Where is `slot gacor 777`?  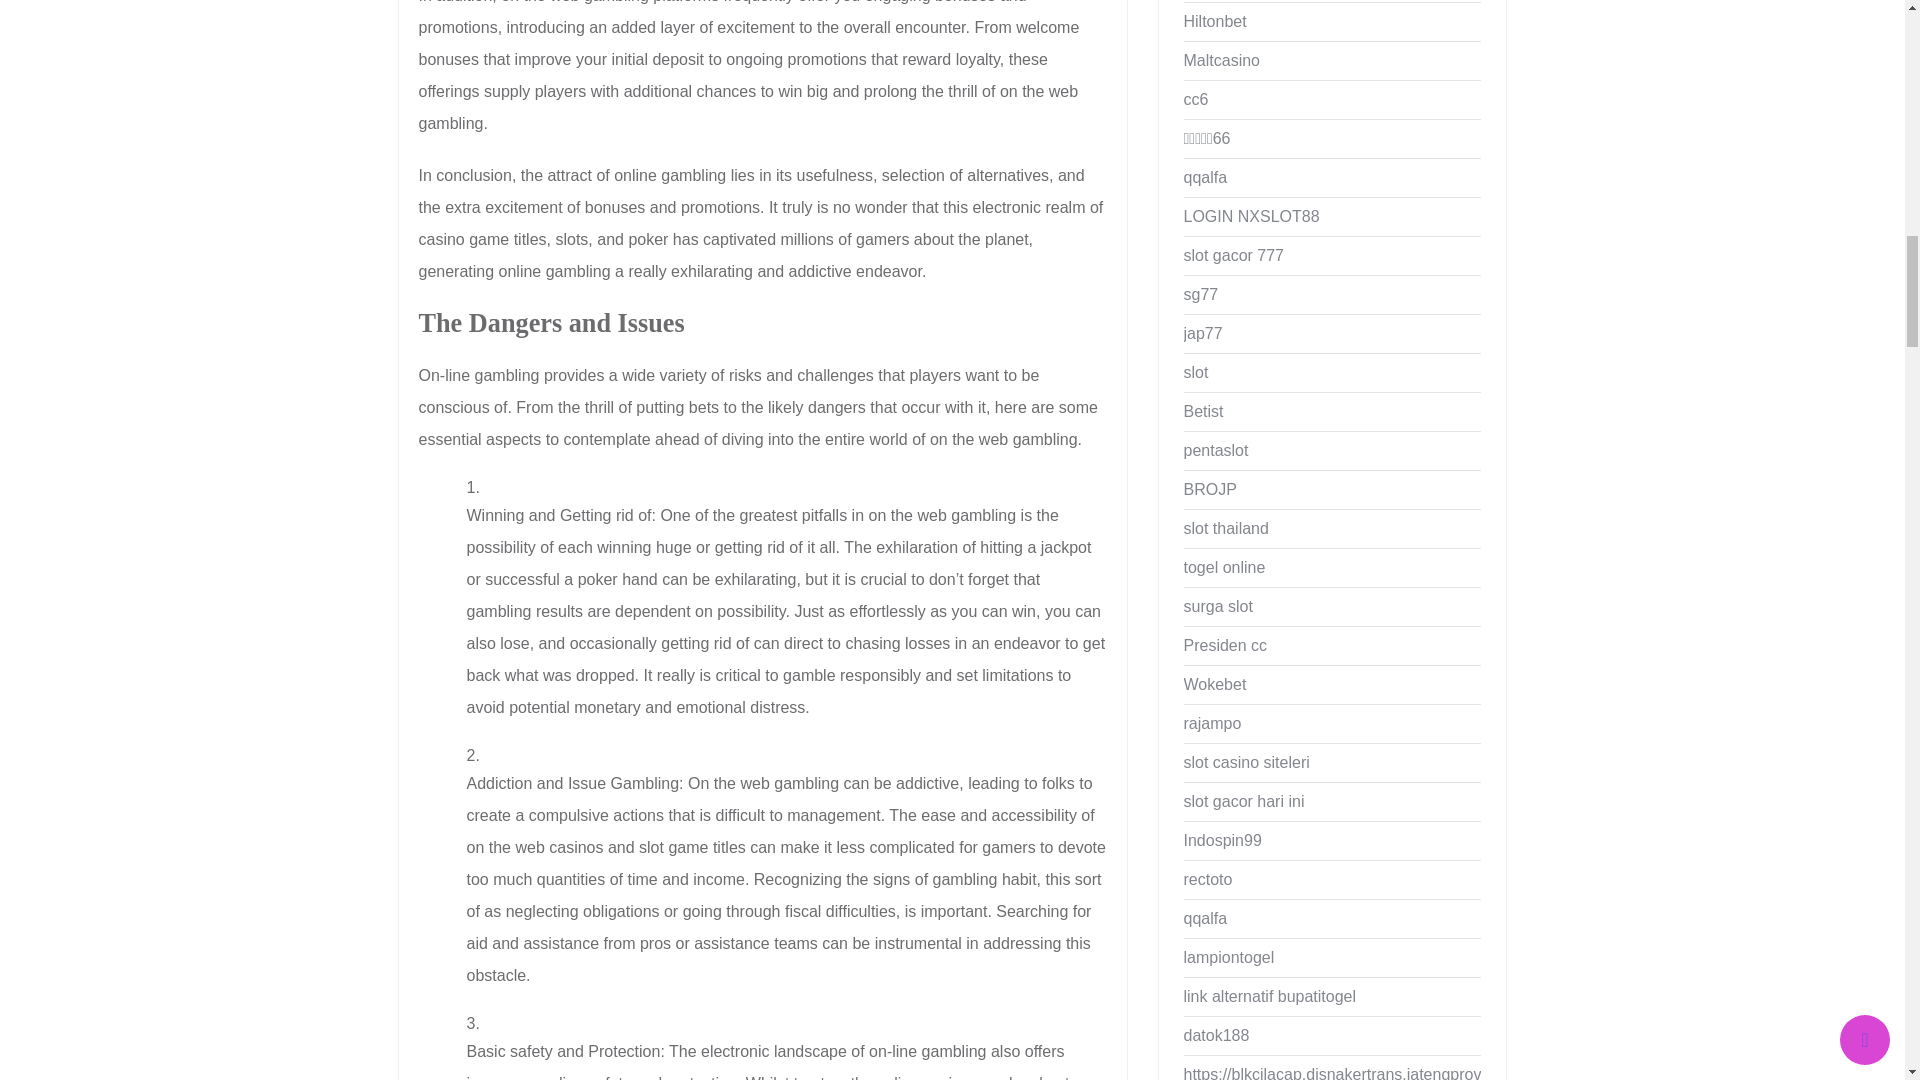
slot gacor 777 is located at coordinates (1333, 256).